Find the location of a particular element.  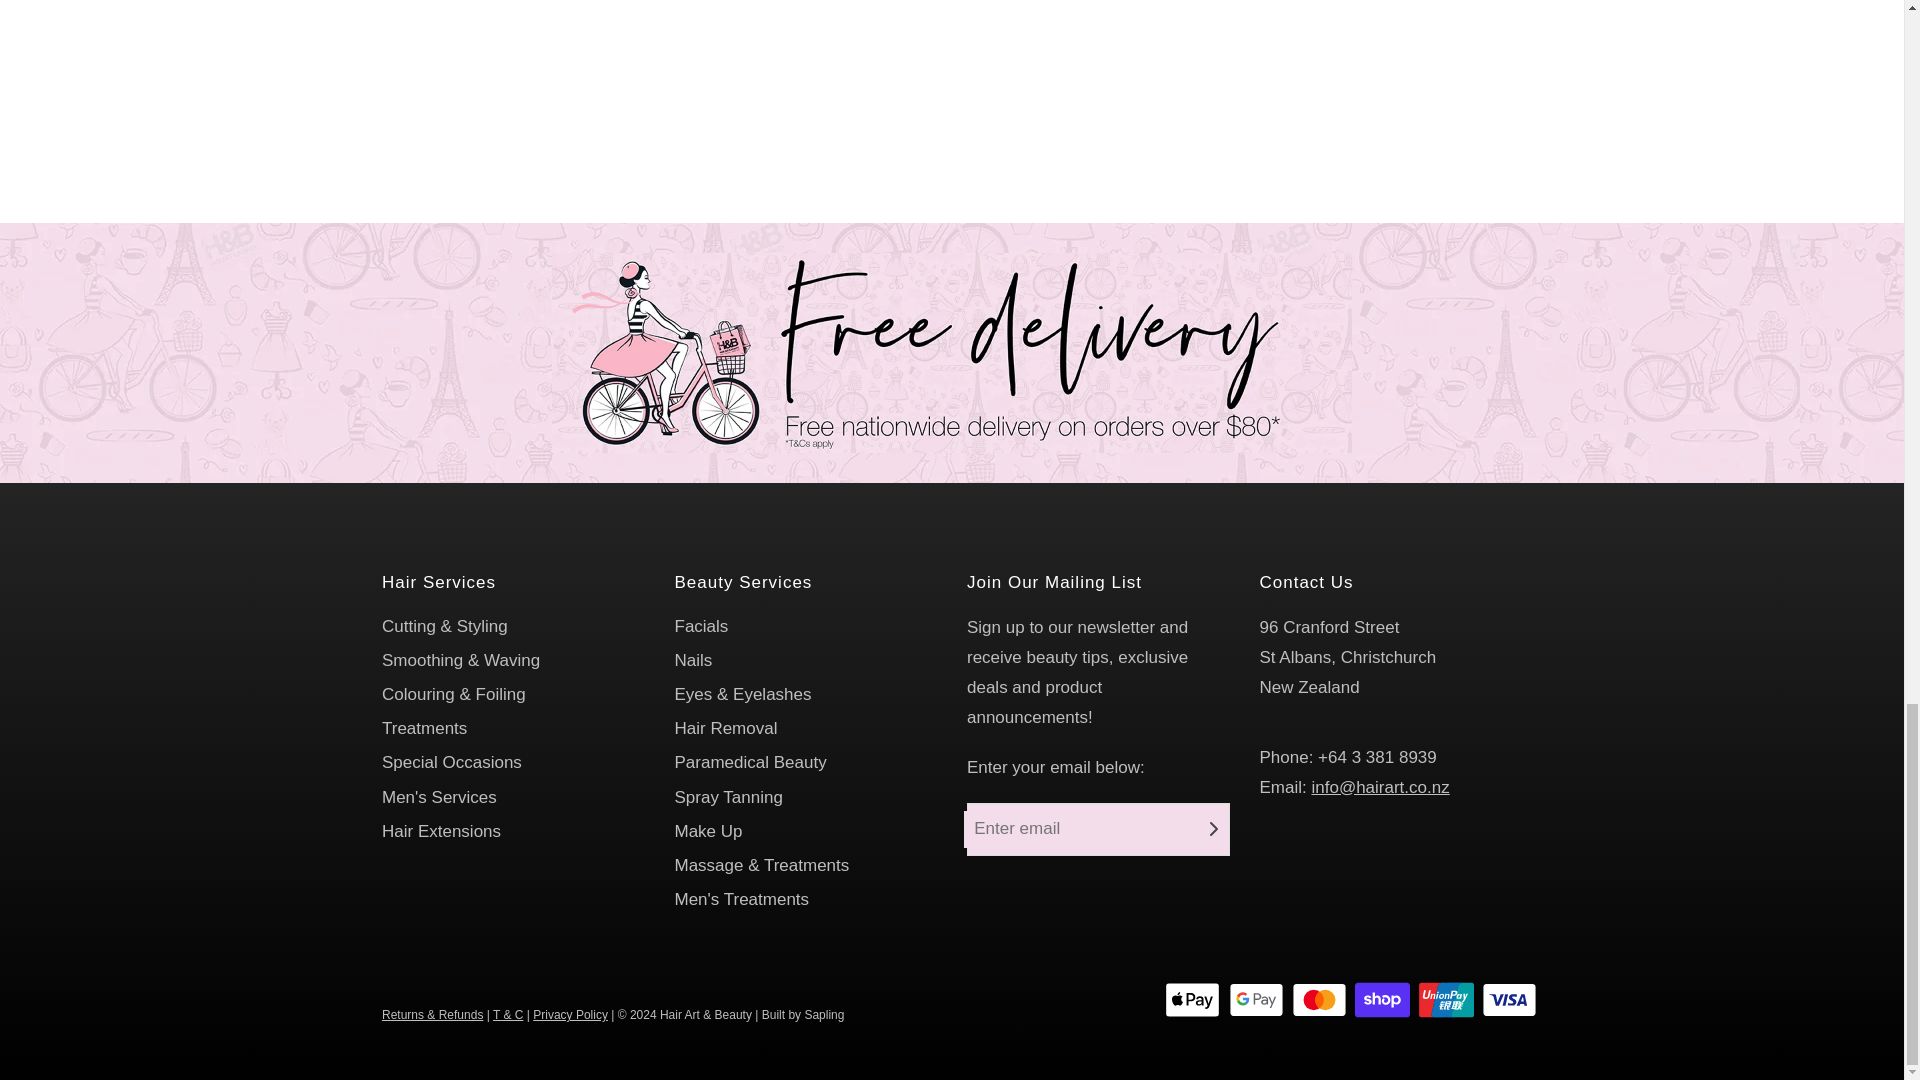

Visa is located at coordinates (1510, 999).